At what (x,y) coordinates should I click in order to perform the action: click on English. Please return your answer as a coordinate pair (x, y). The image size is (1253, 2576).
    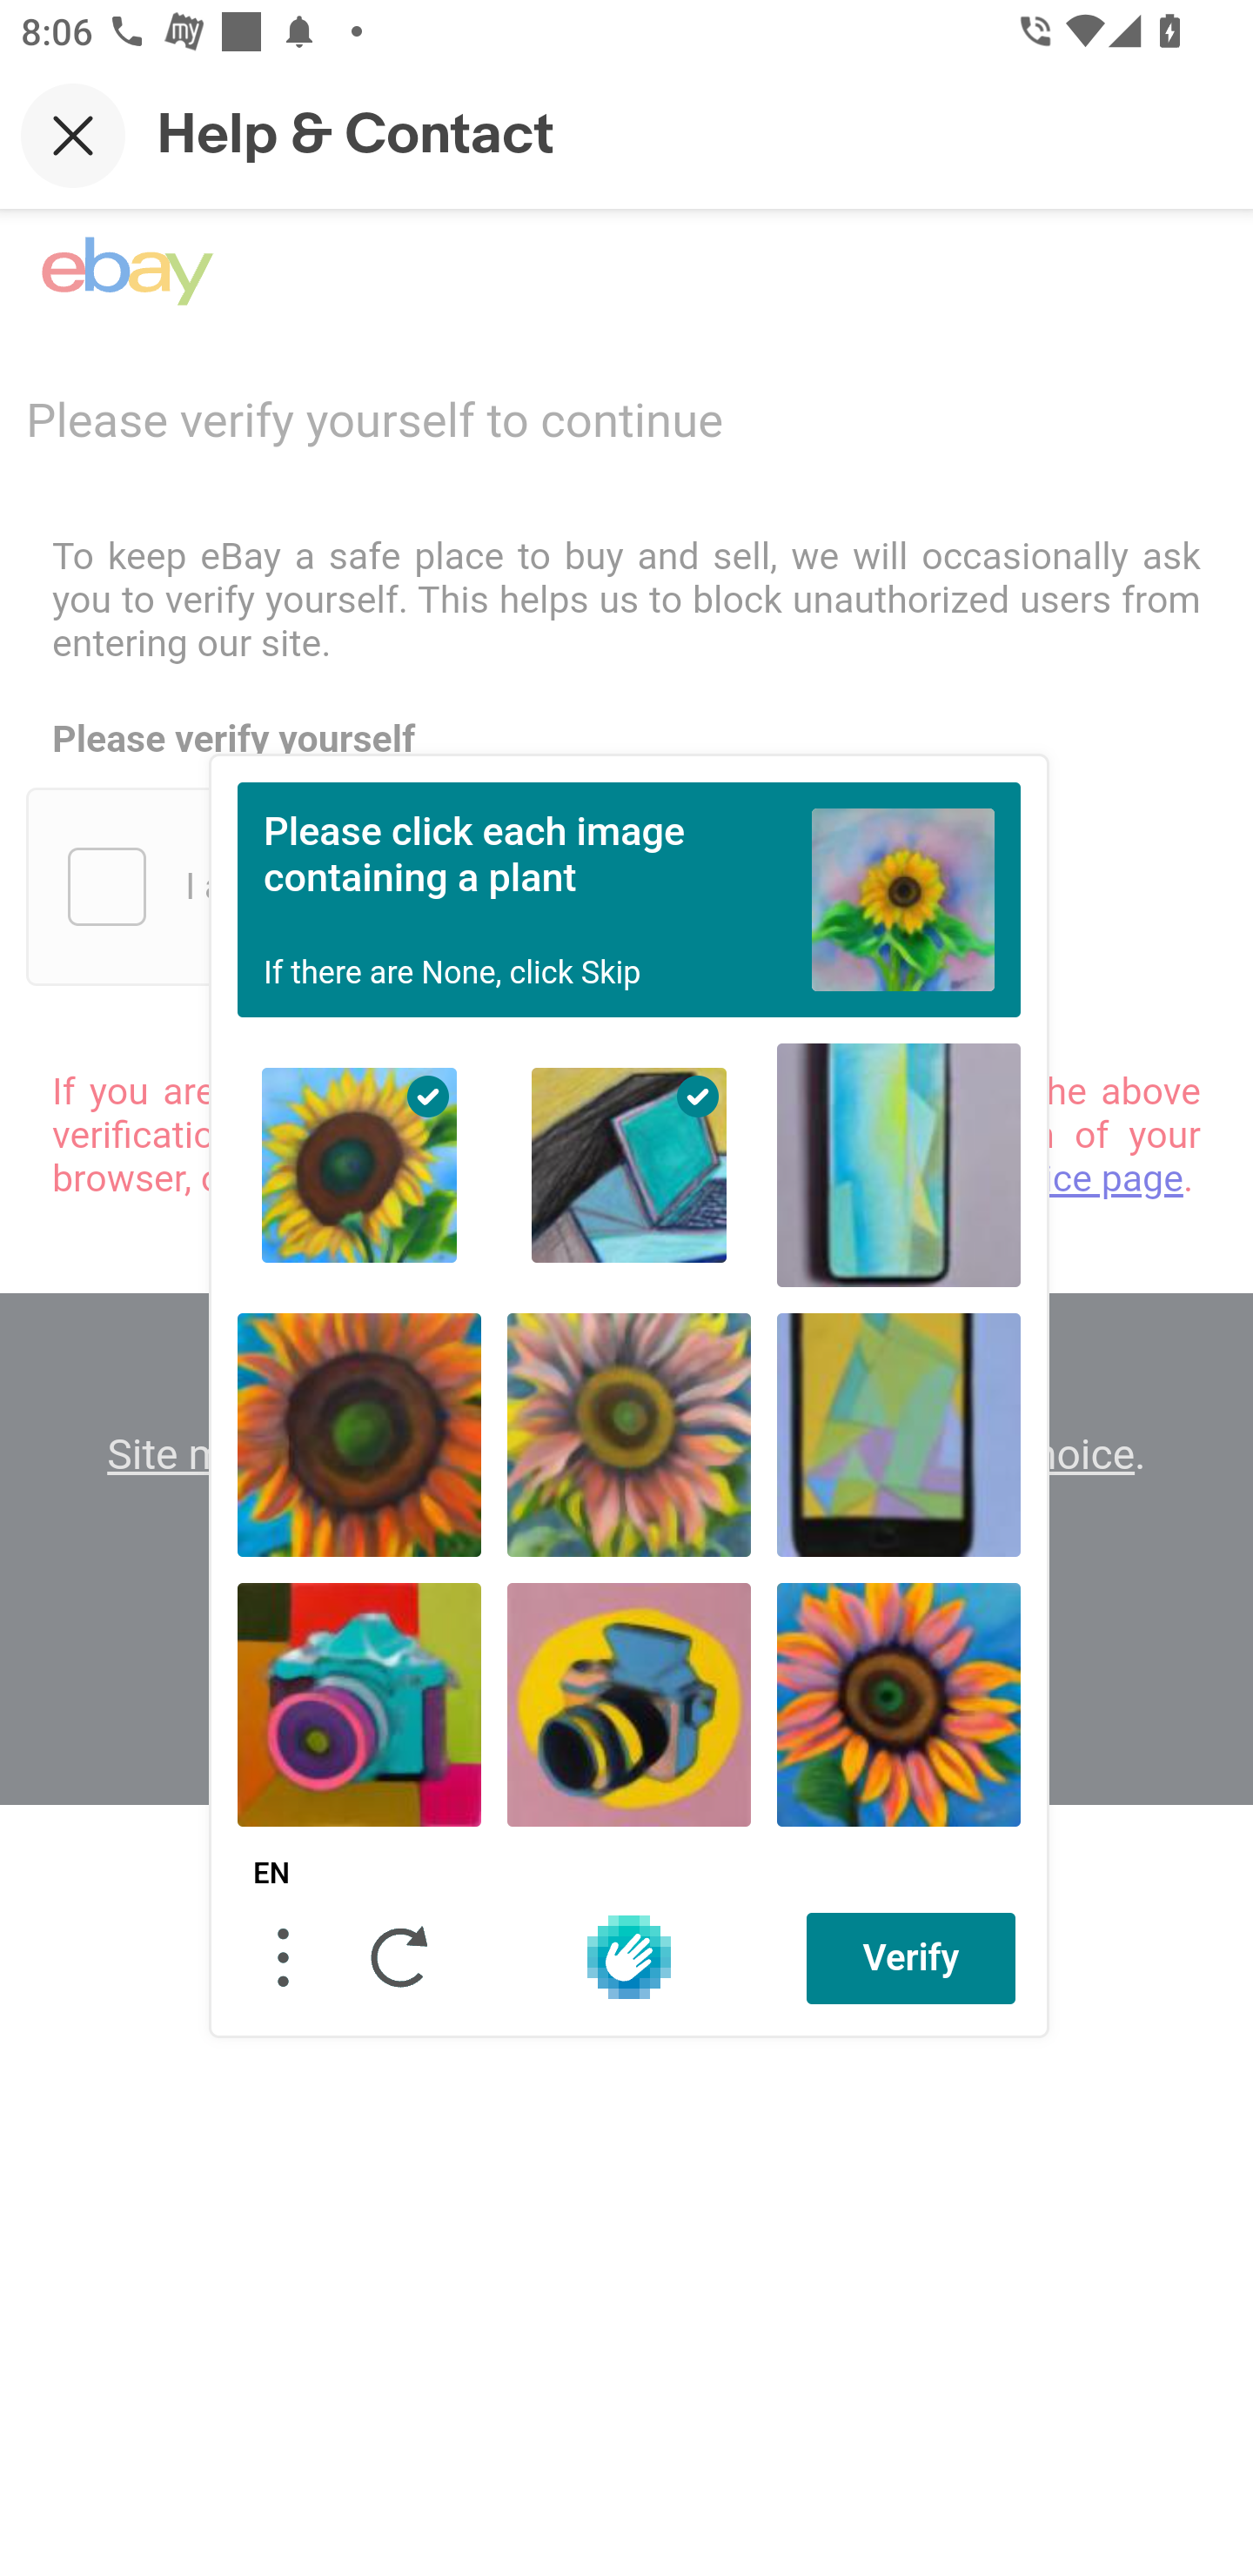
    Looking at the image, I should click on (271, 1874).